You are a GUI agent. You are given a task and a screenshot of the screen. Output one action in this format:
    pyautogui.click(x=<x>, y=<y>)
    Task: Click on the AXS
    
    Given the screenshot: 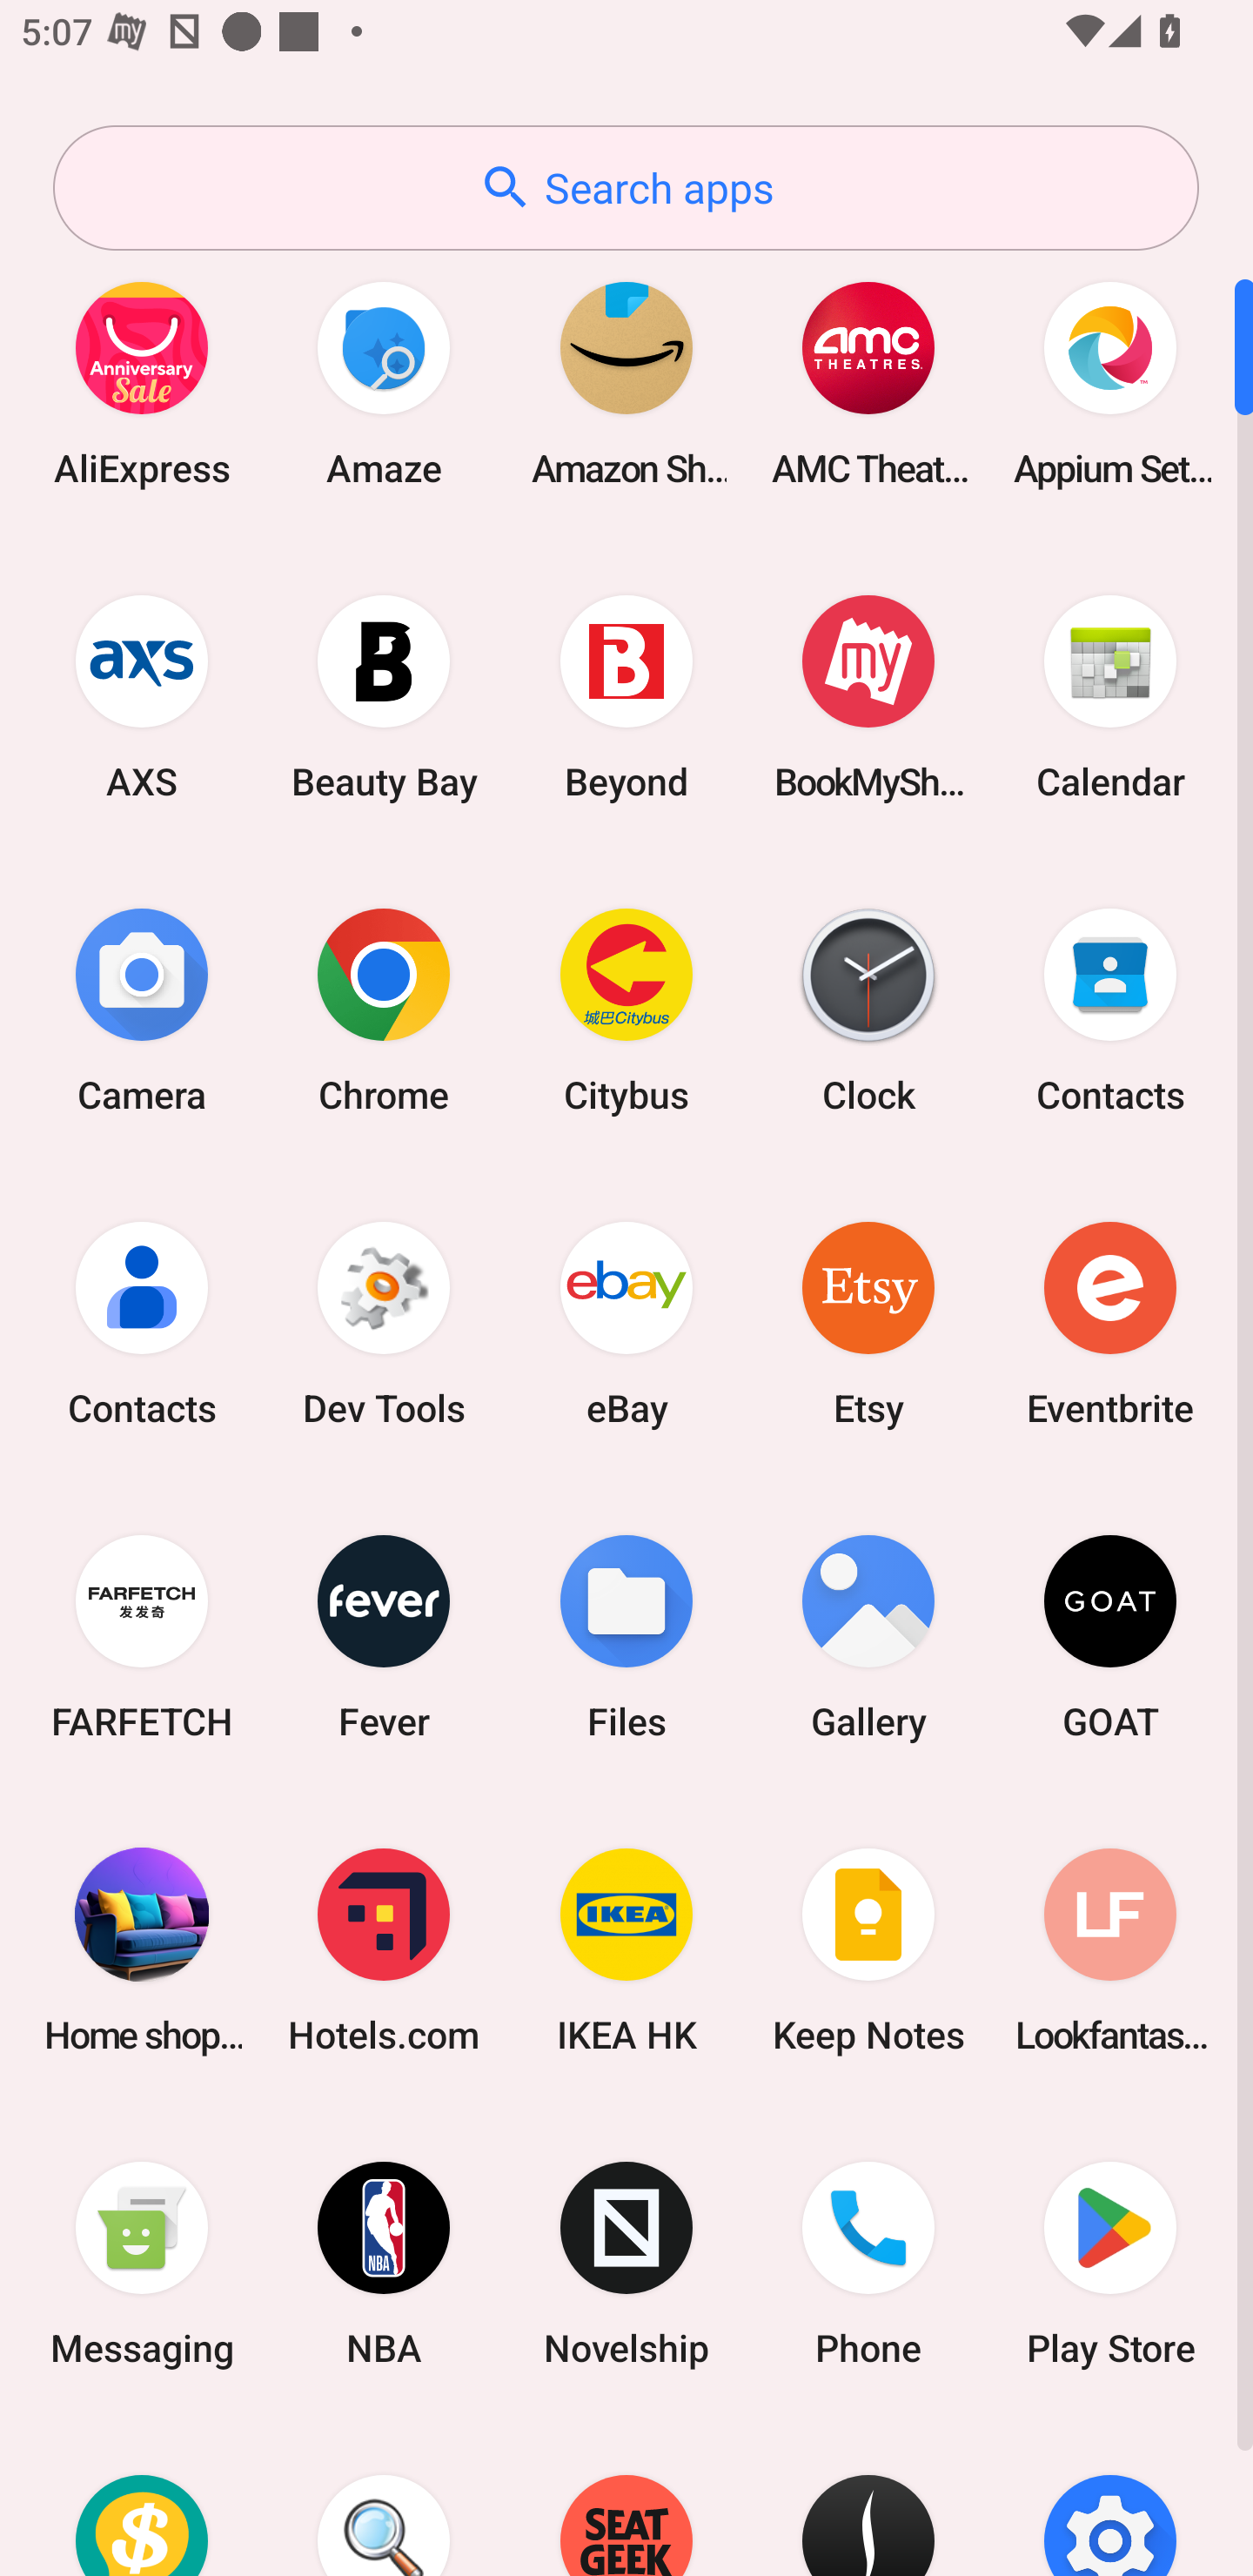 What is the action you would take?
    pyautogui.click(x=142, y=696)
    